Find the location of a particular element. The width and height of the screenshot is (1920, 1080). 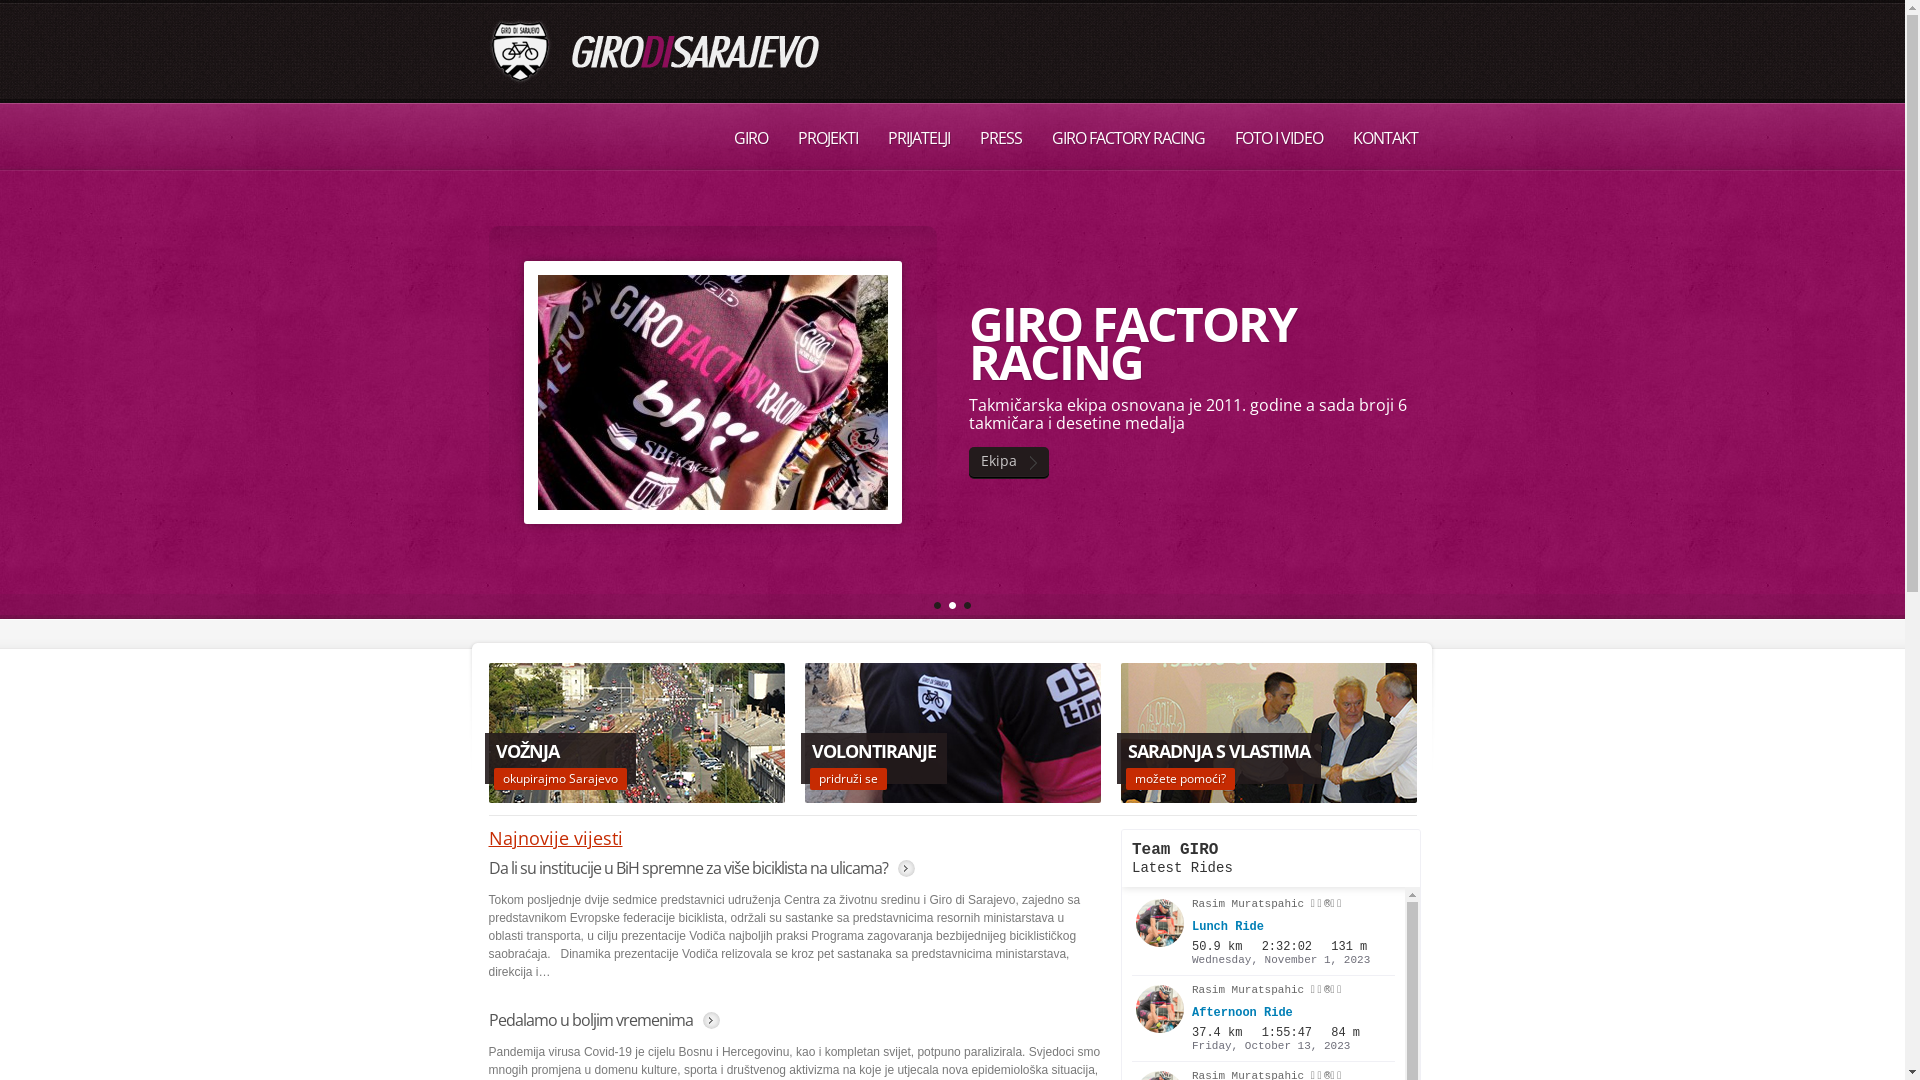

PRIJATELJI is located at coordinates (918, 138).